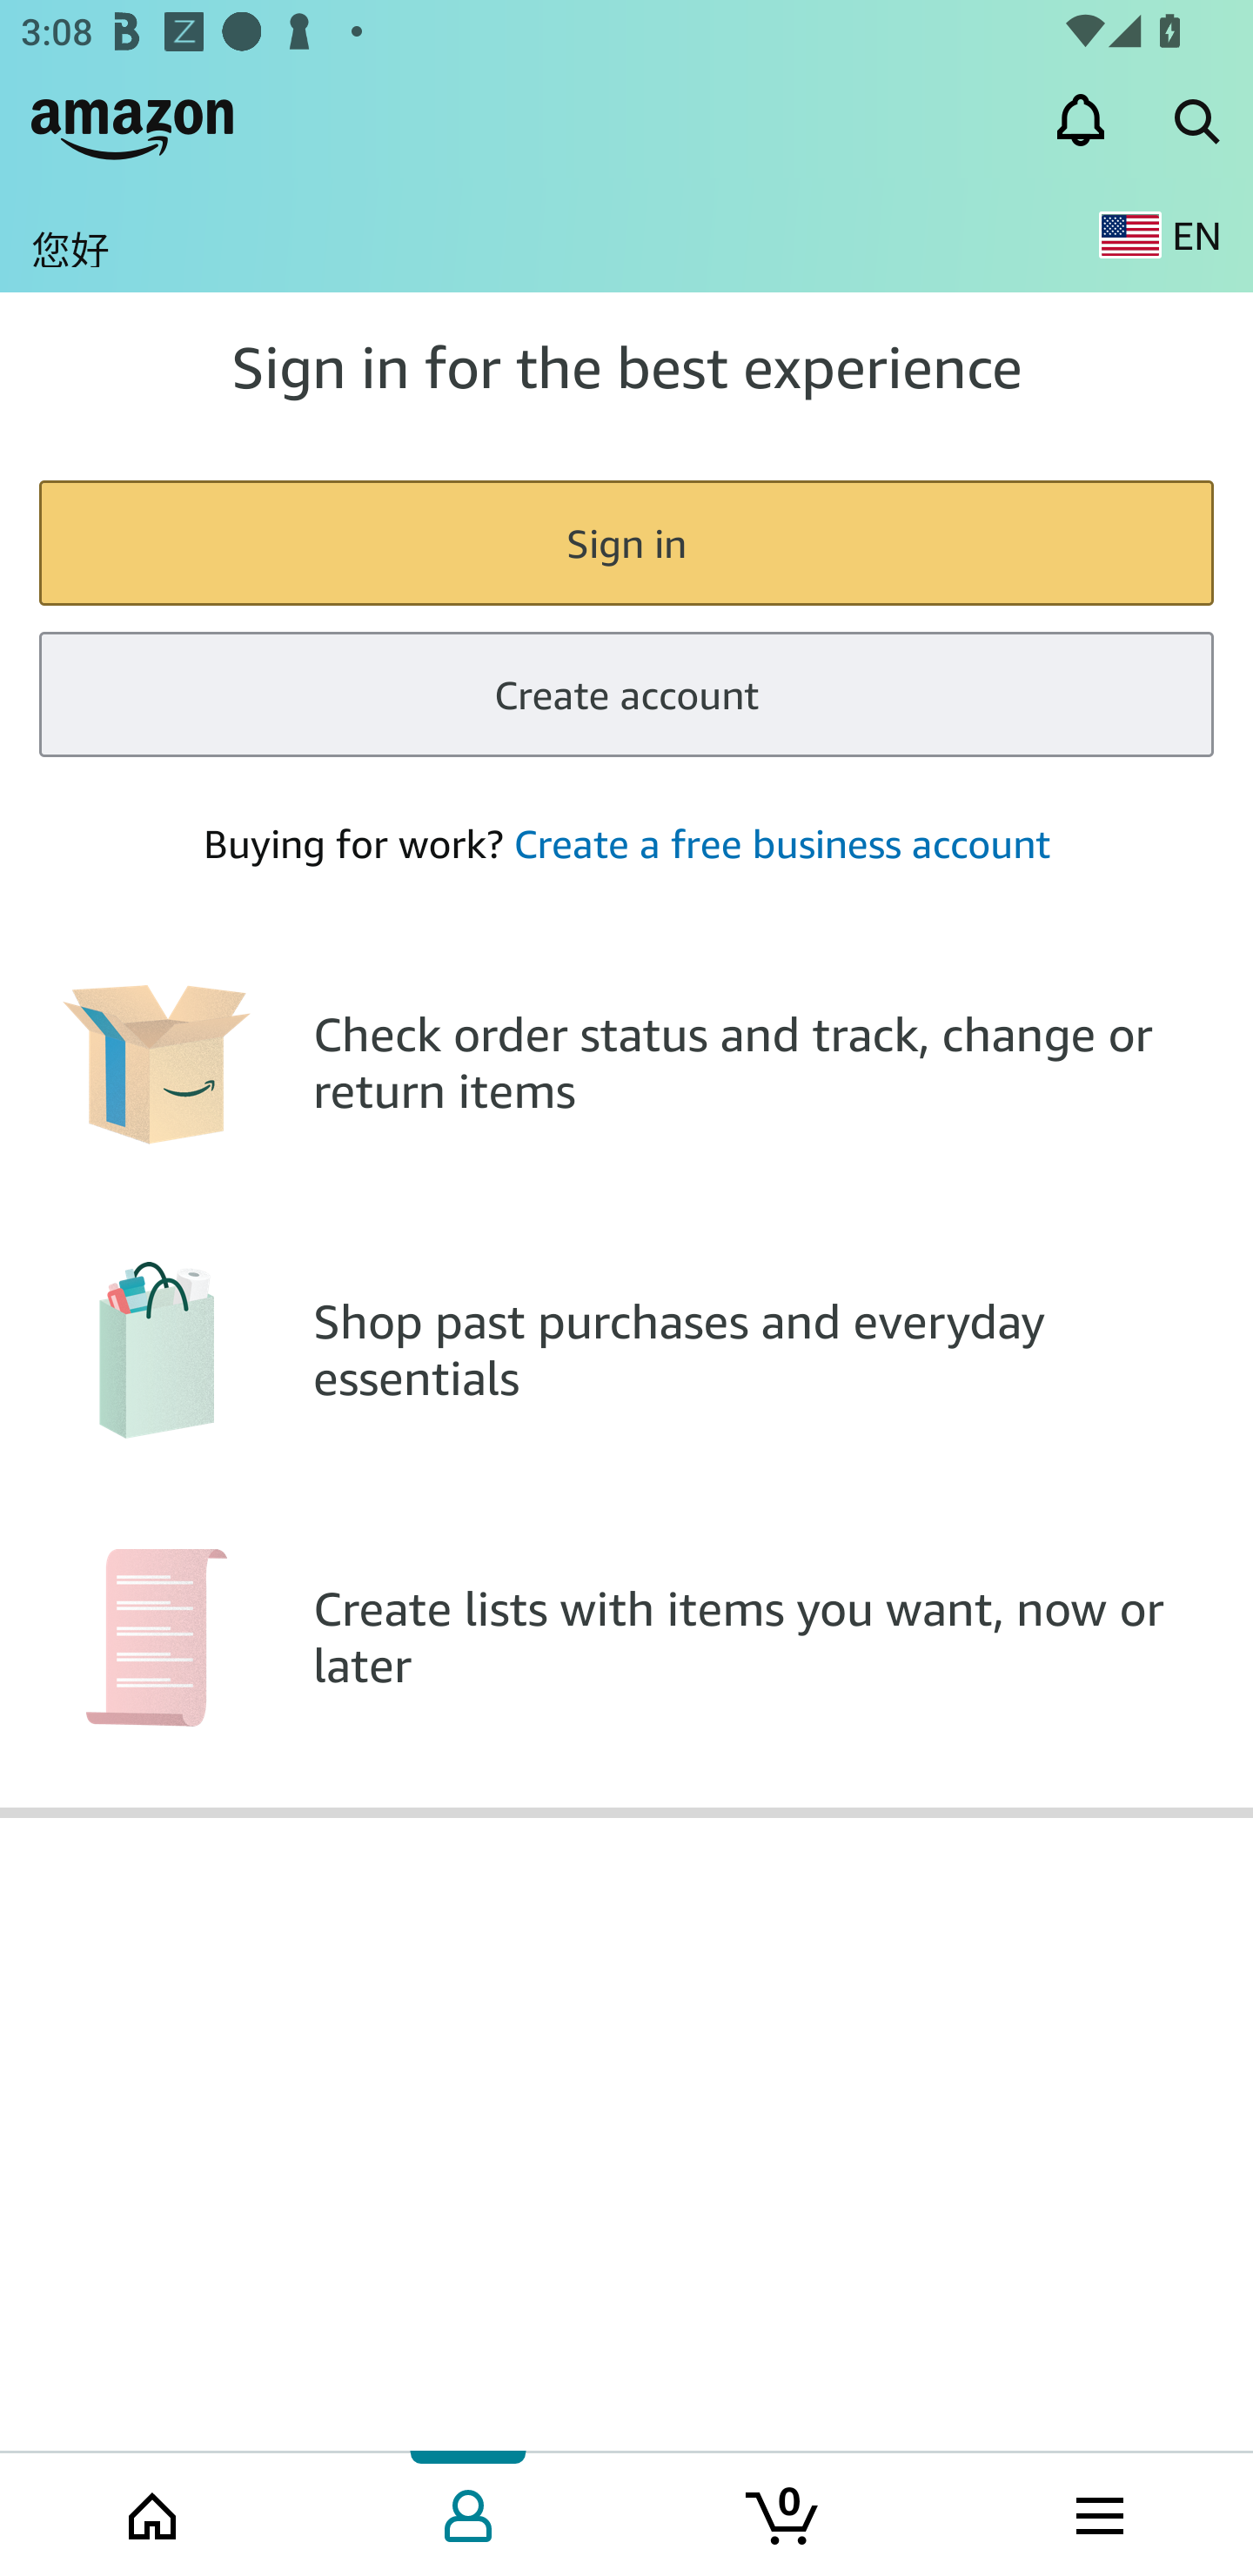  Describe the element at coordinates (468, 2512) in the screenshot. I see `Your Amazon.com Tab 2 of 4` at that location.